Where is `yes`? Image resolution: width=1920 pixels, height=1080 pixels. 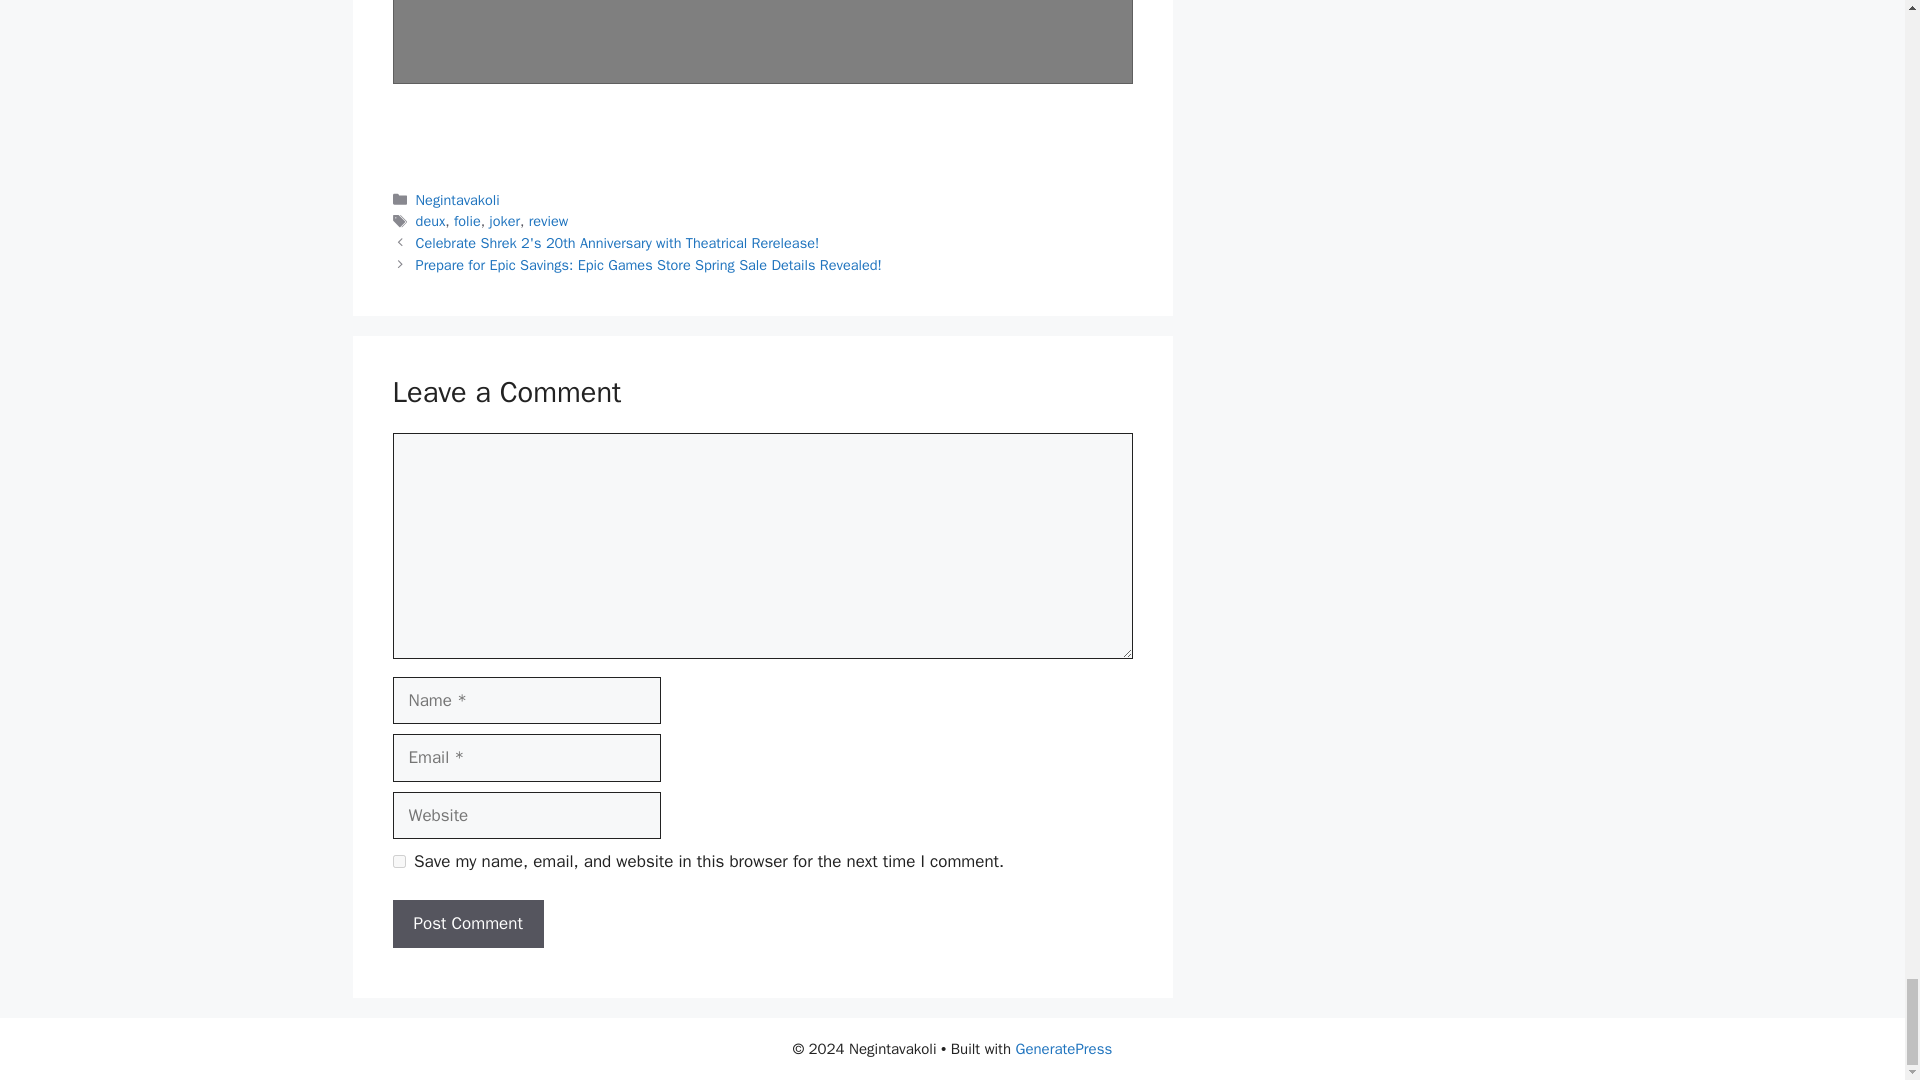
yes is located at coordinates (398, 862).